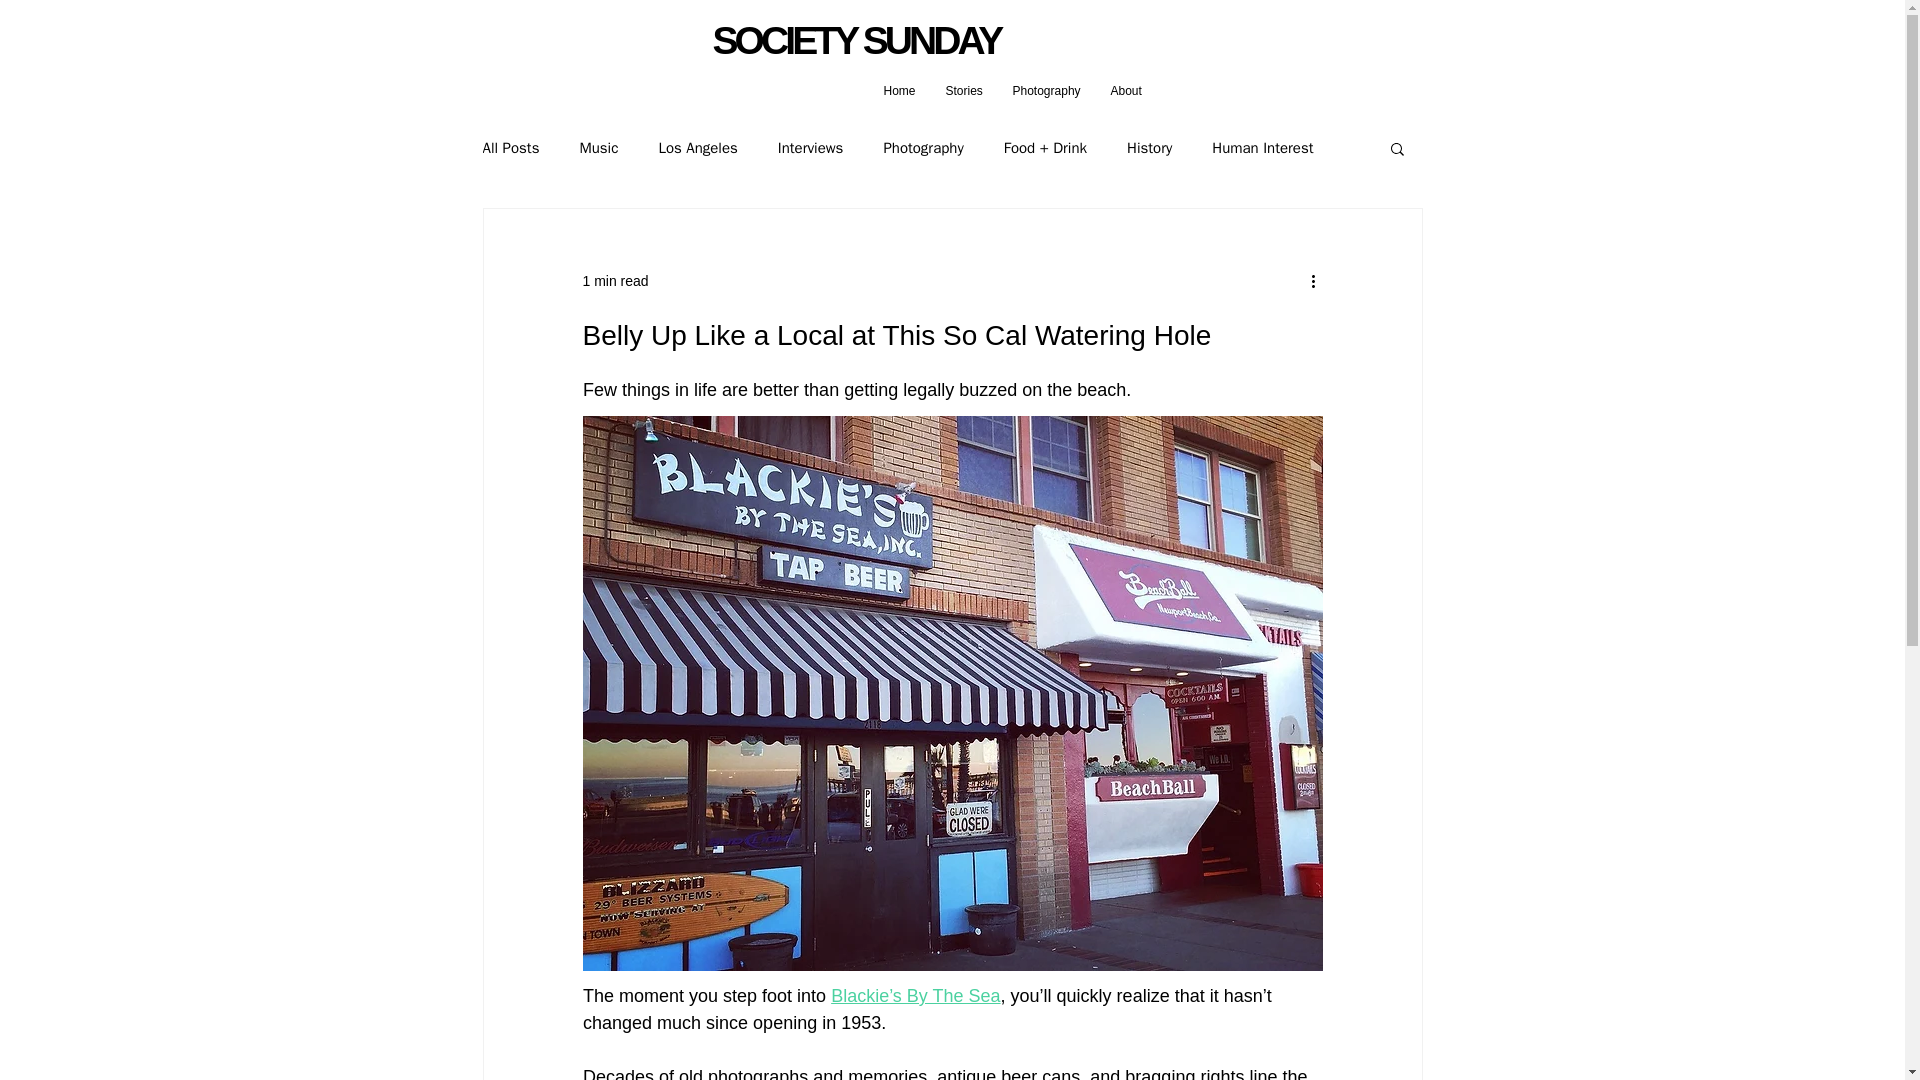 This screenshot has height=1080, width=1920. I want to click on All Posts, so click(510, 147).